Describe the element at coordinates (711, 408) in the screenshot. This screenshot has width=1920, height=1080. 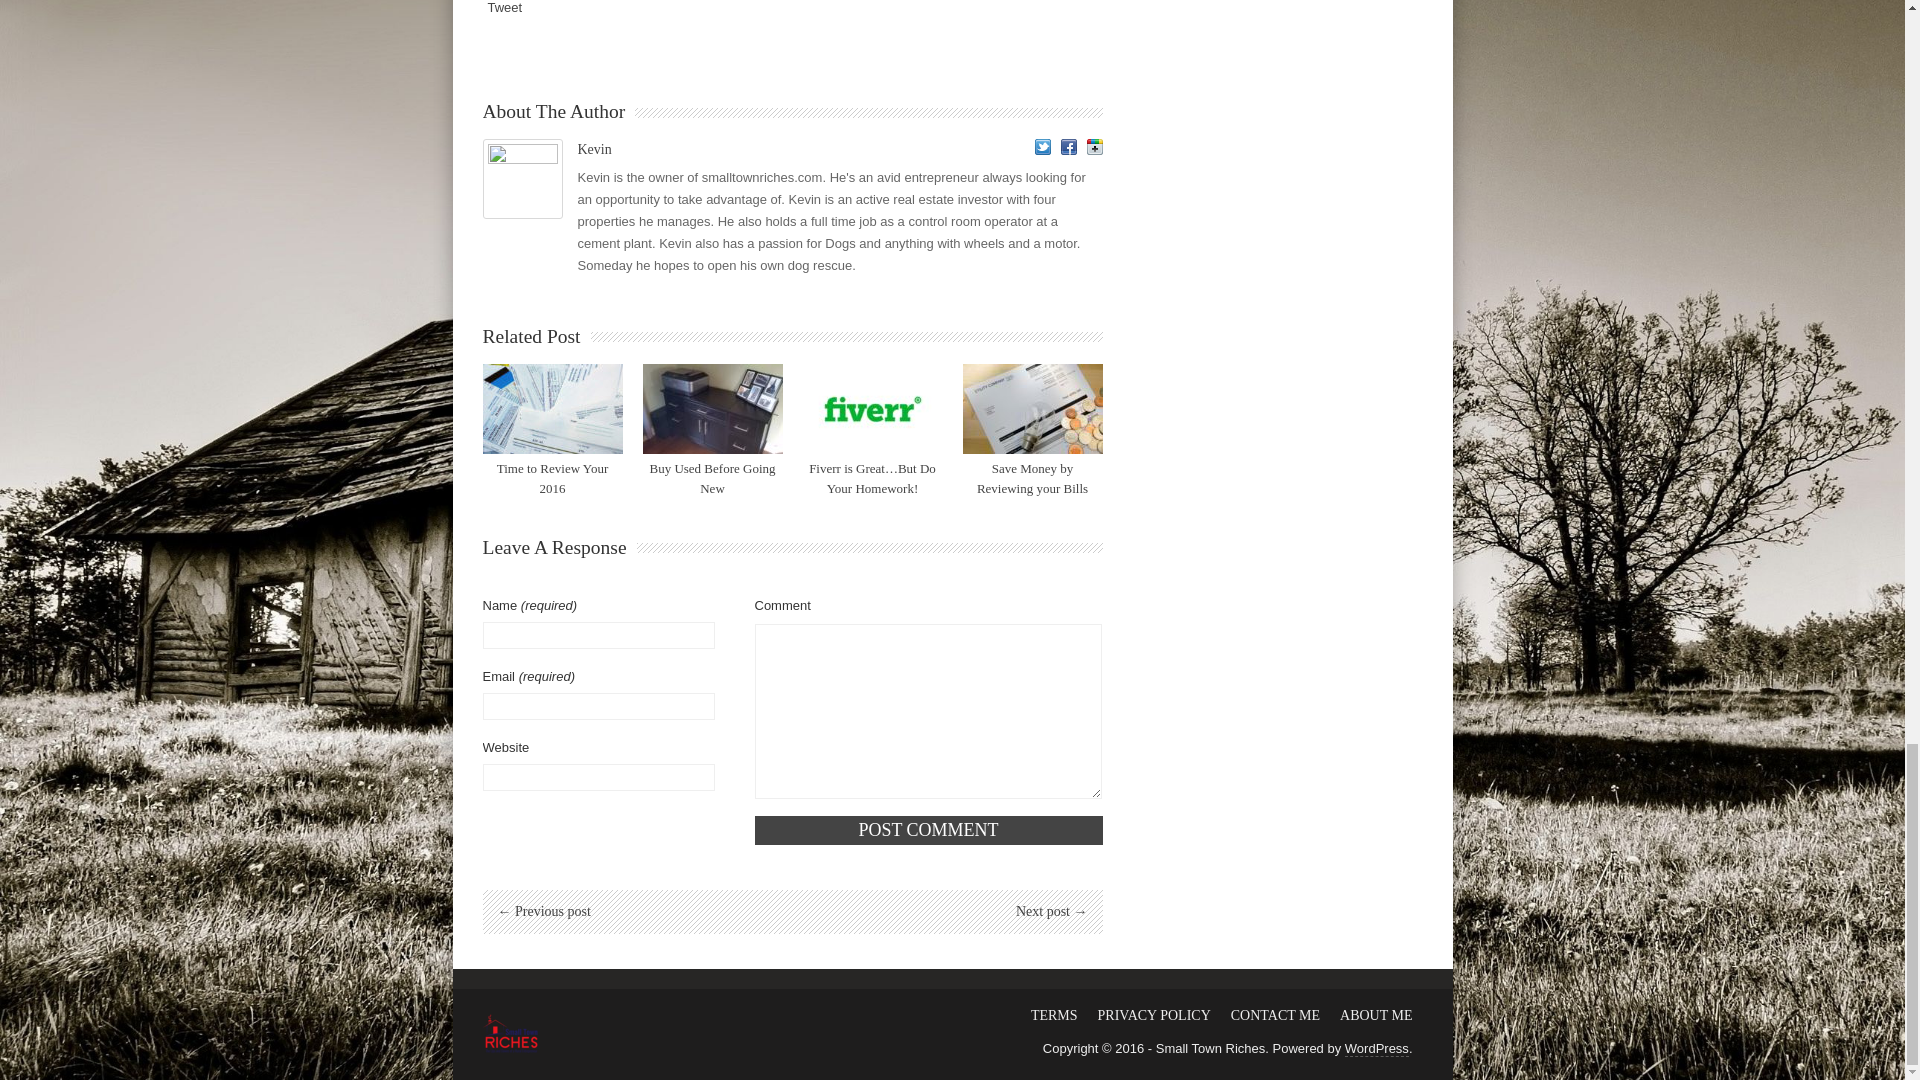
I see `Buy Used Before Going New` at that location.